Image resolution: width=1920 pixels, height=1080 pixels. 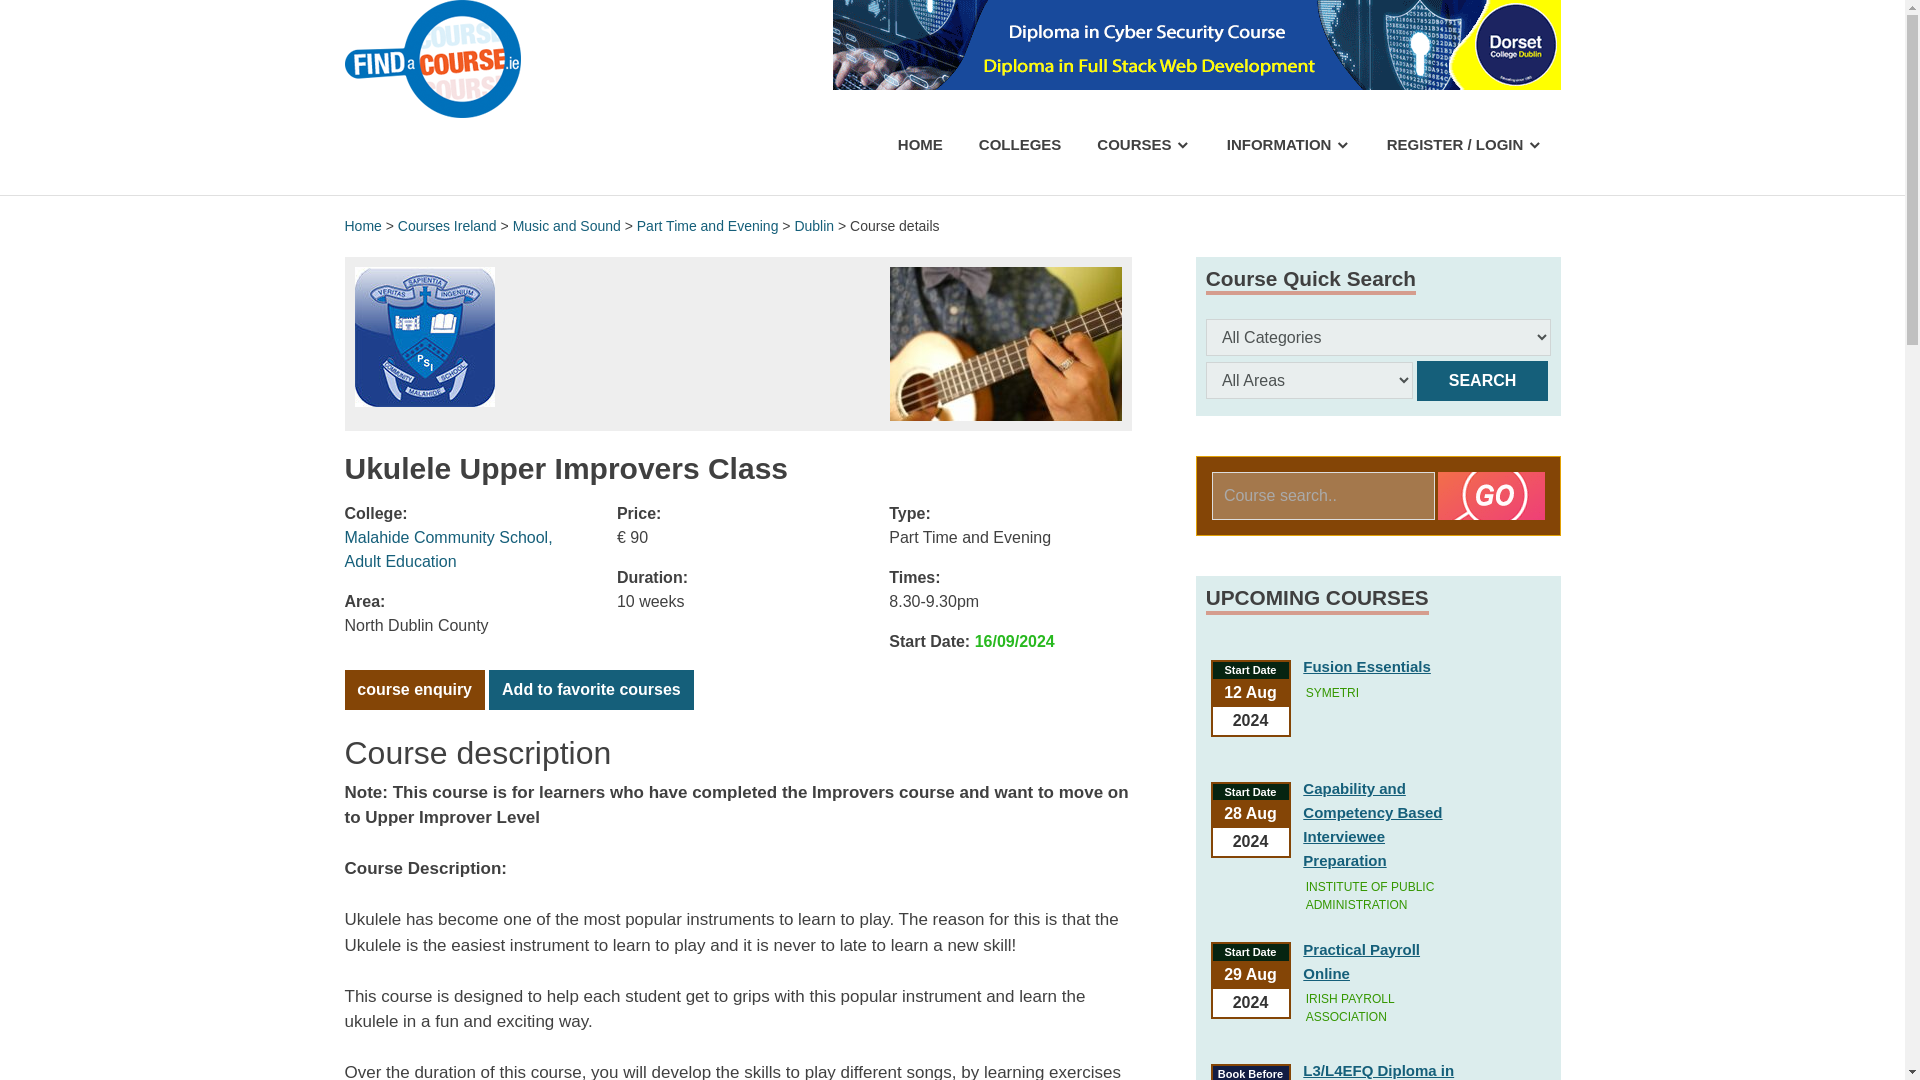 I want to click on COLLEGES, so click(x=1020, y=144).